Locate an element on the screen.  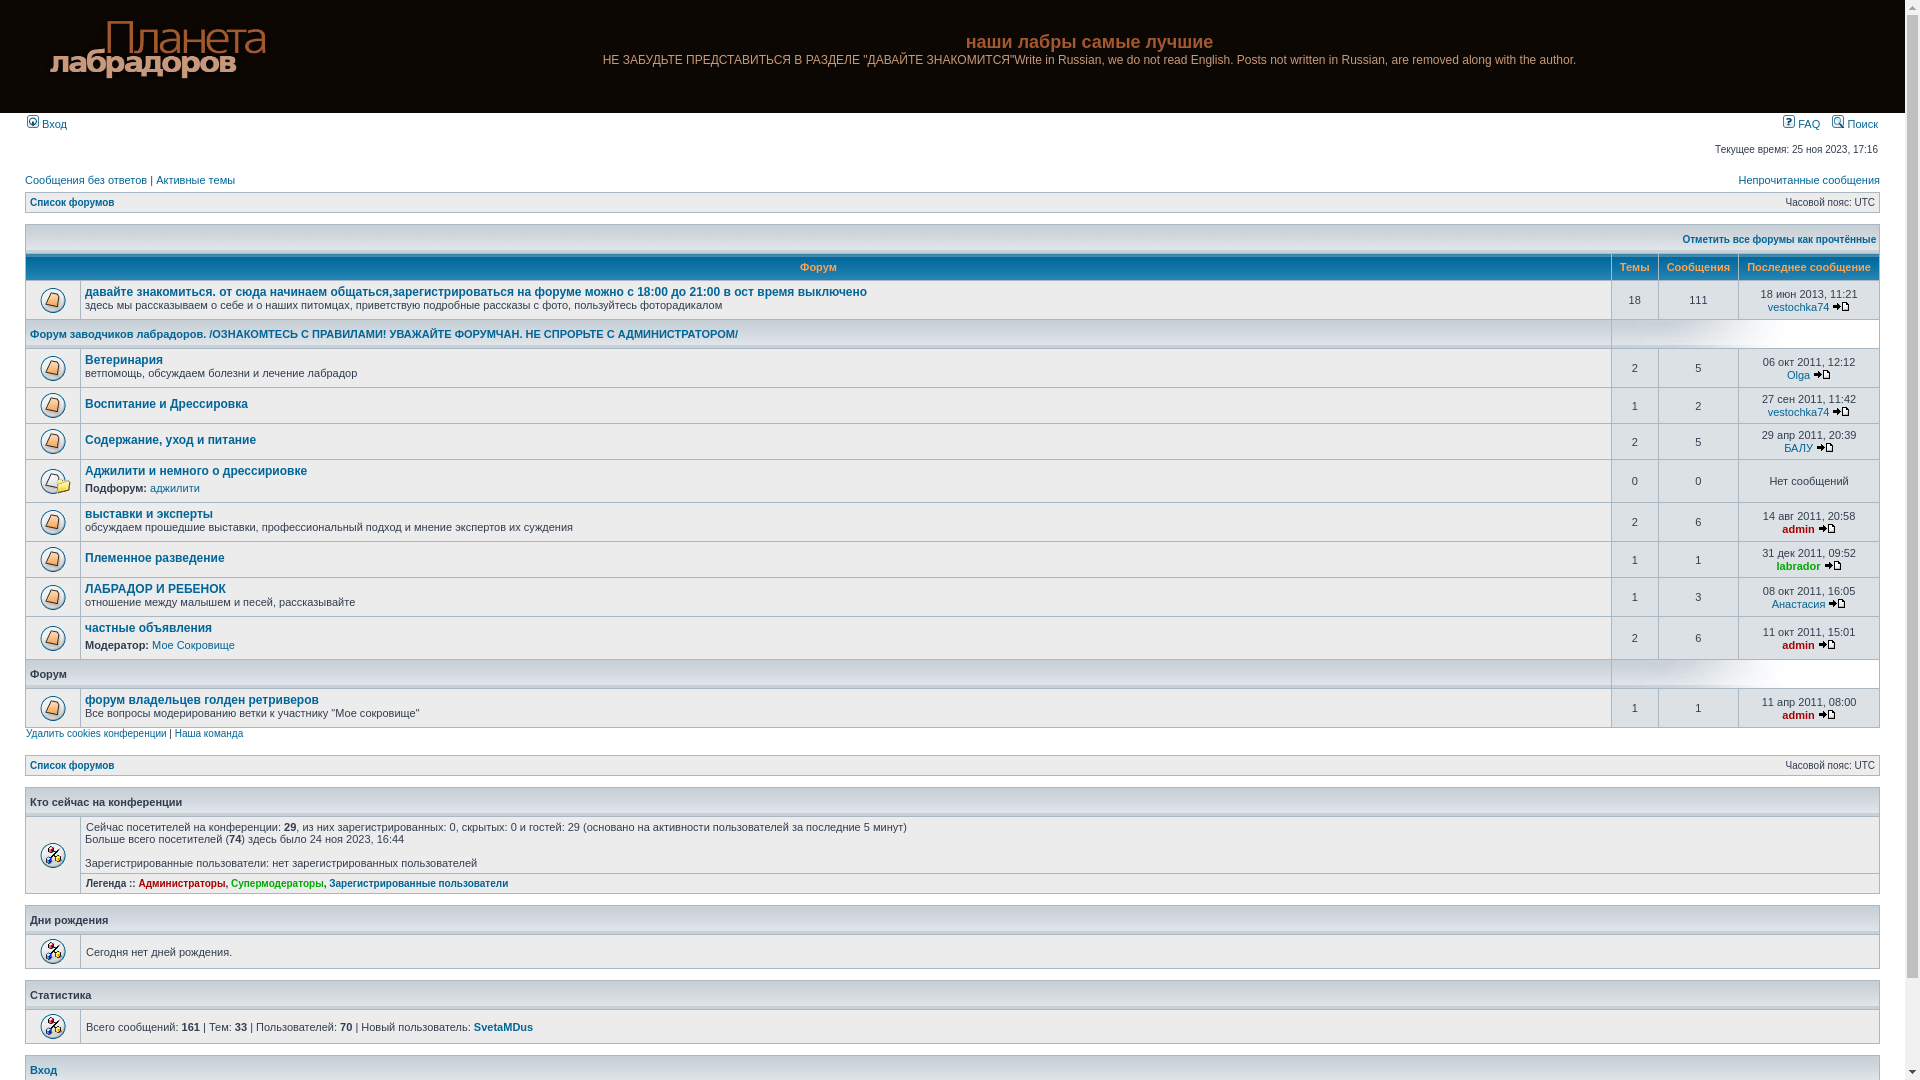
admin is located at coordinates (1798, 528).